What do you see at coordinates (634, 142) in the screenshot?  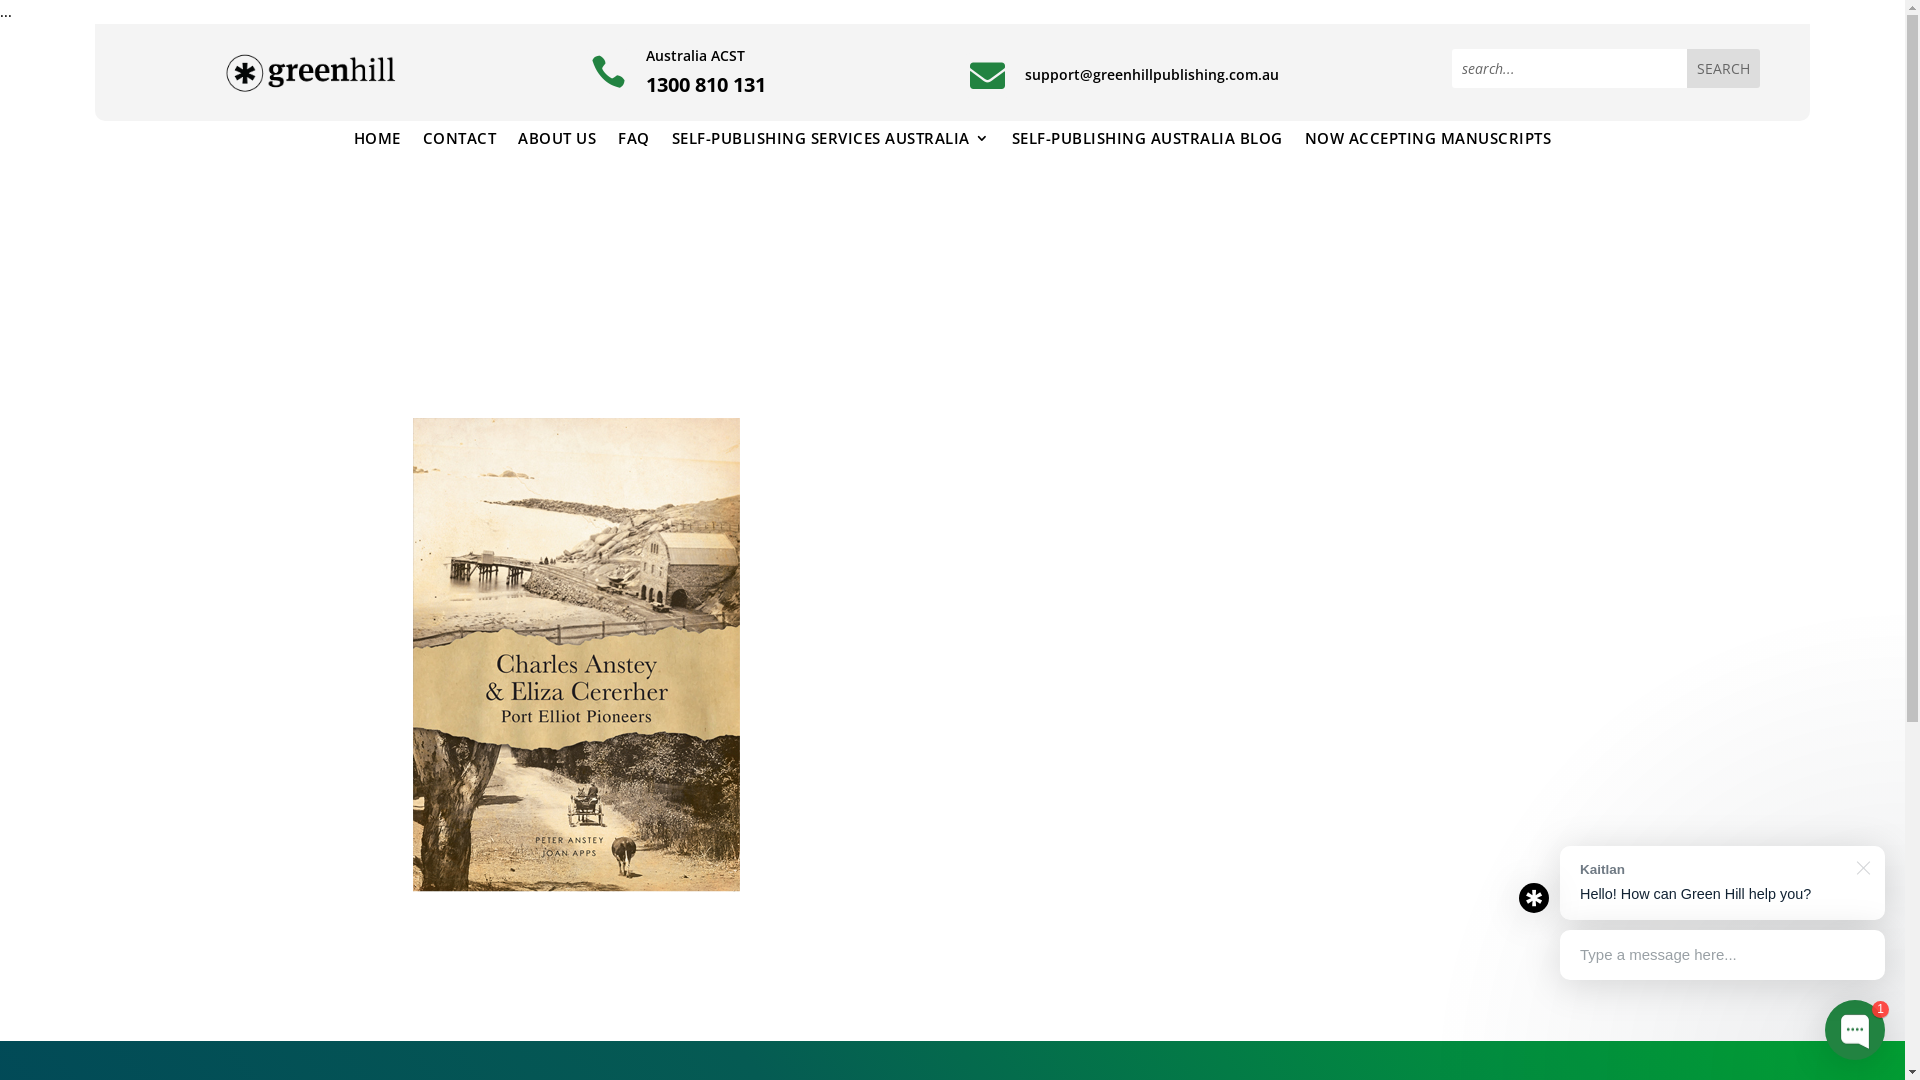 I see `FAQ` at bounding box center [634, 142].